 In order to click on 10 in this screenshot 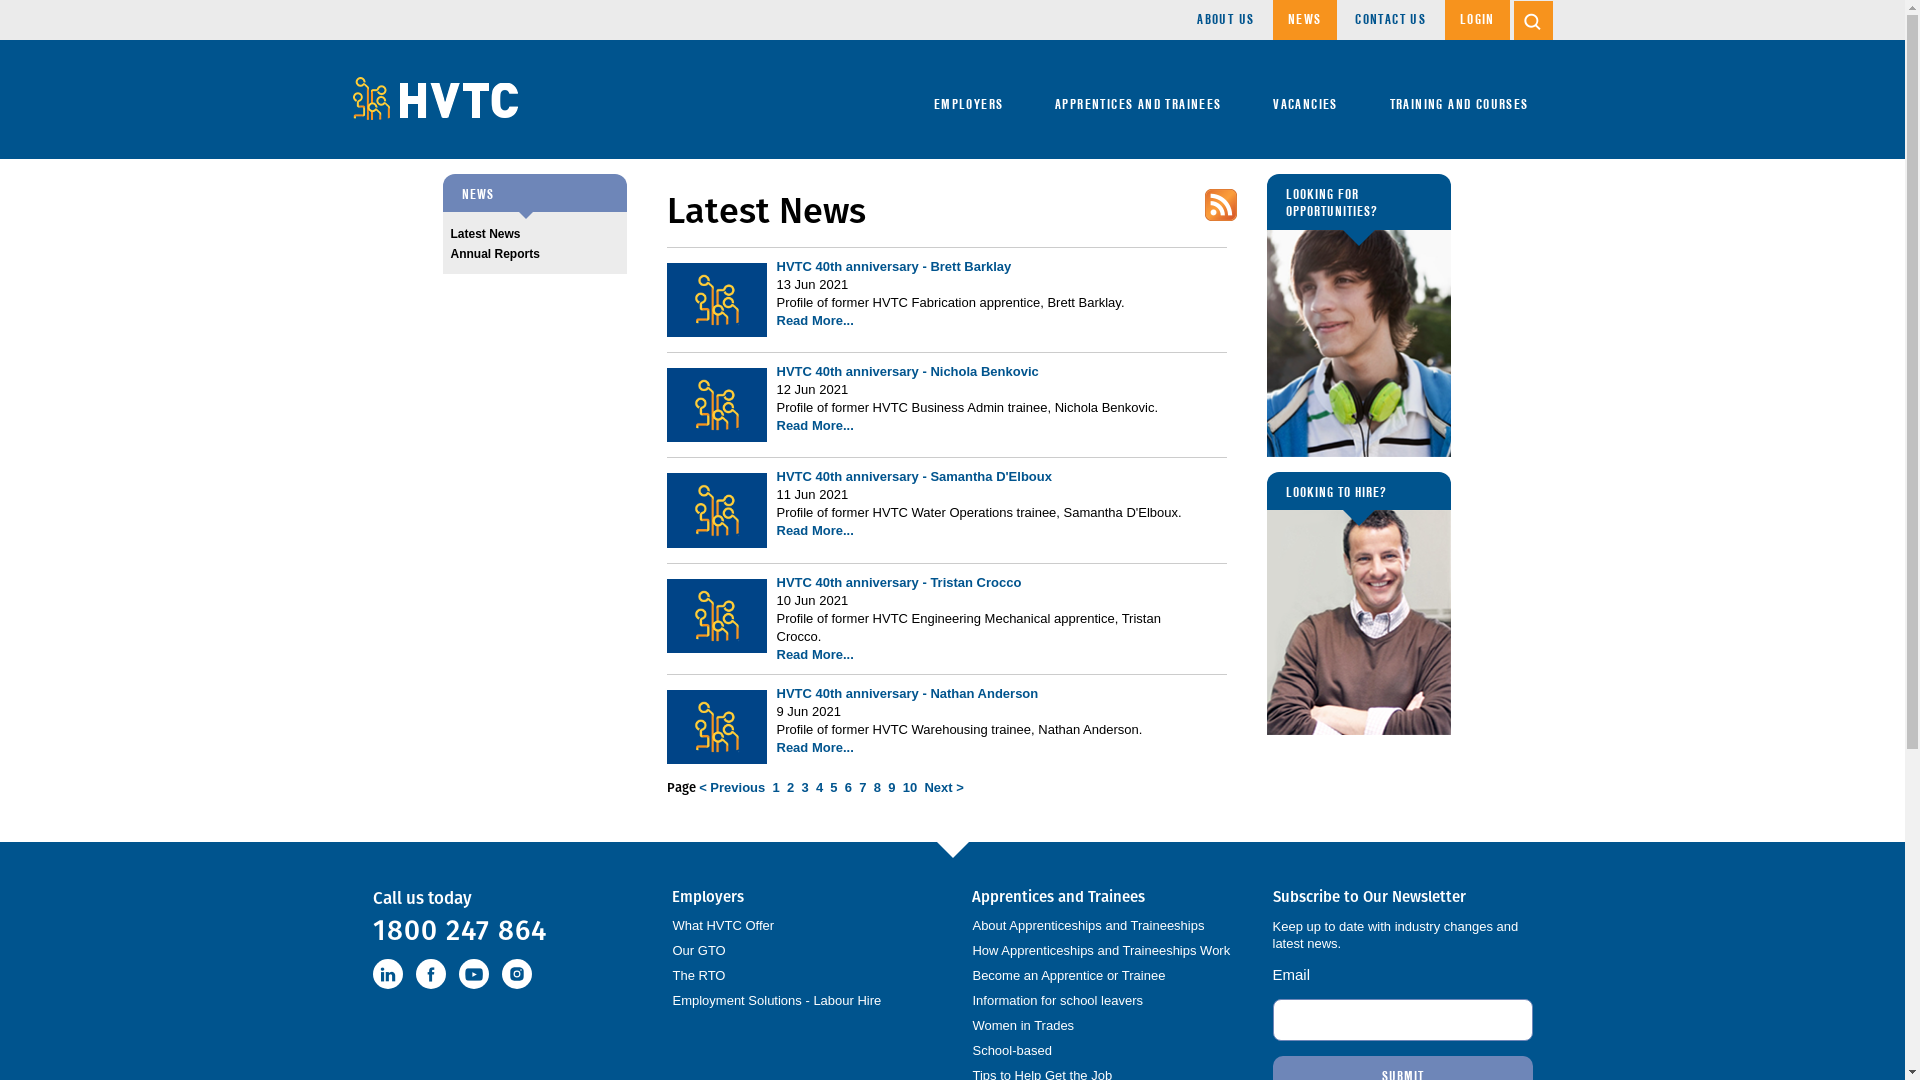, I will do `click(910, 788)`.